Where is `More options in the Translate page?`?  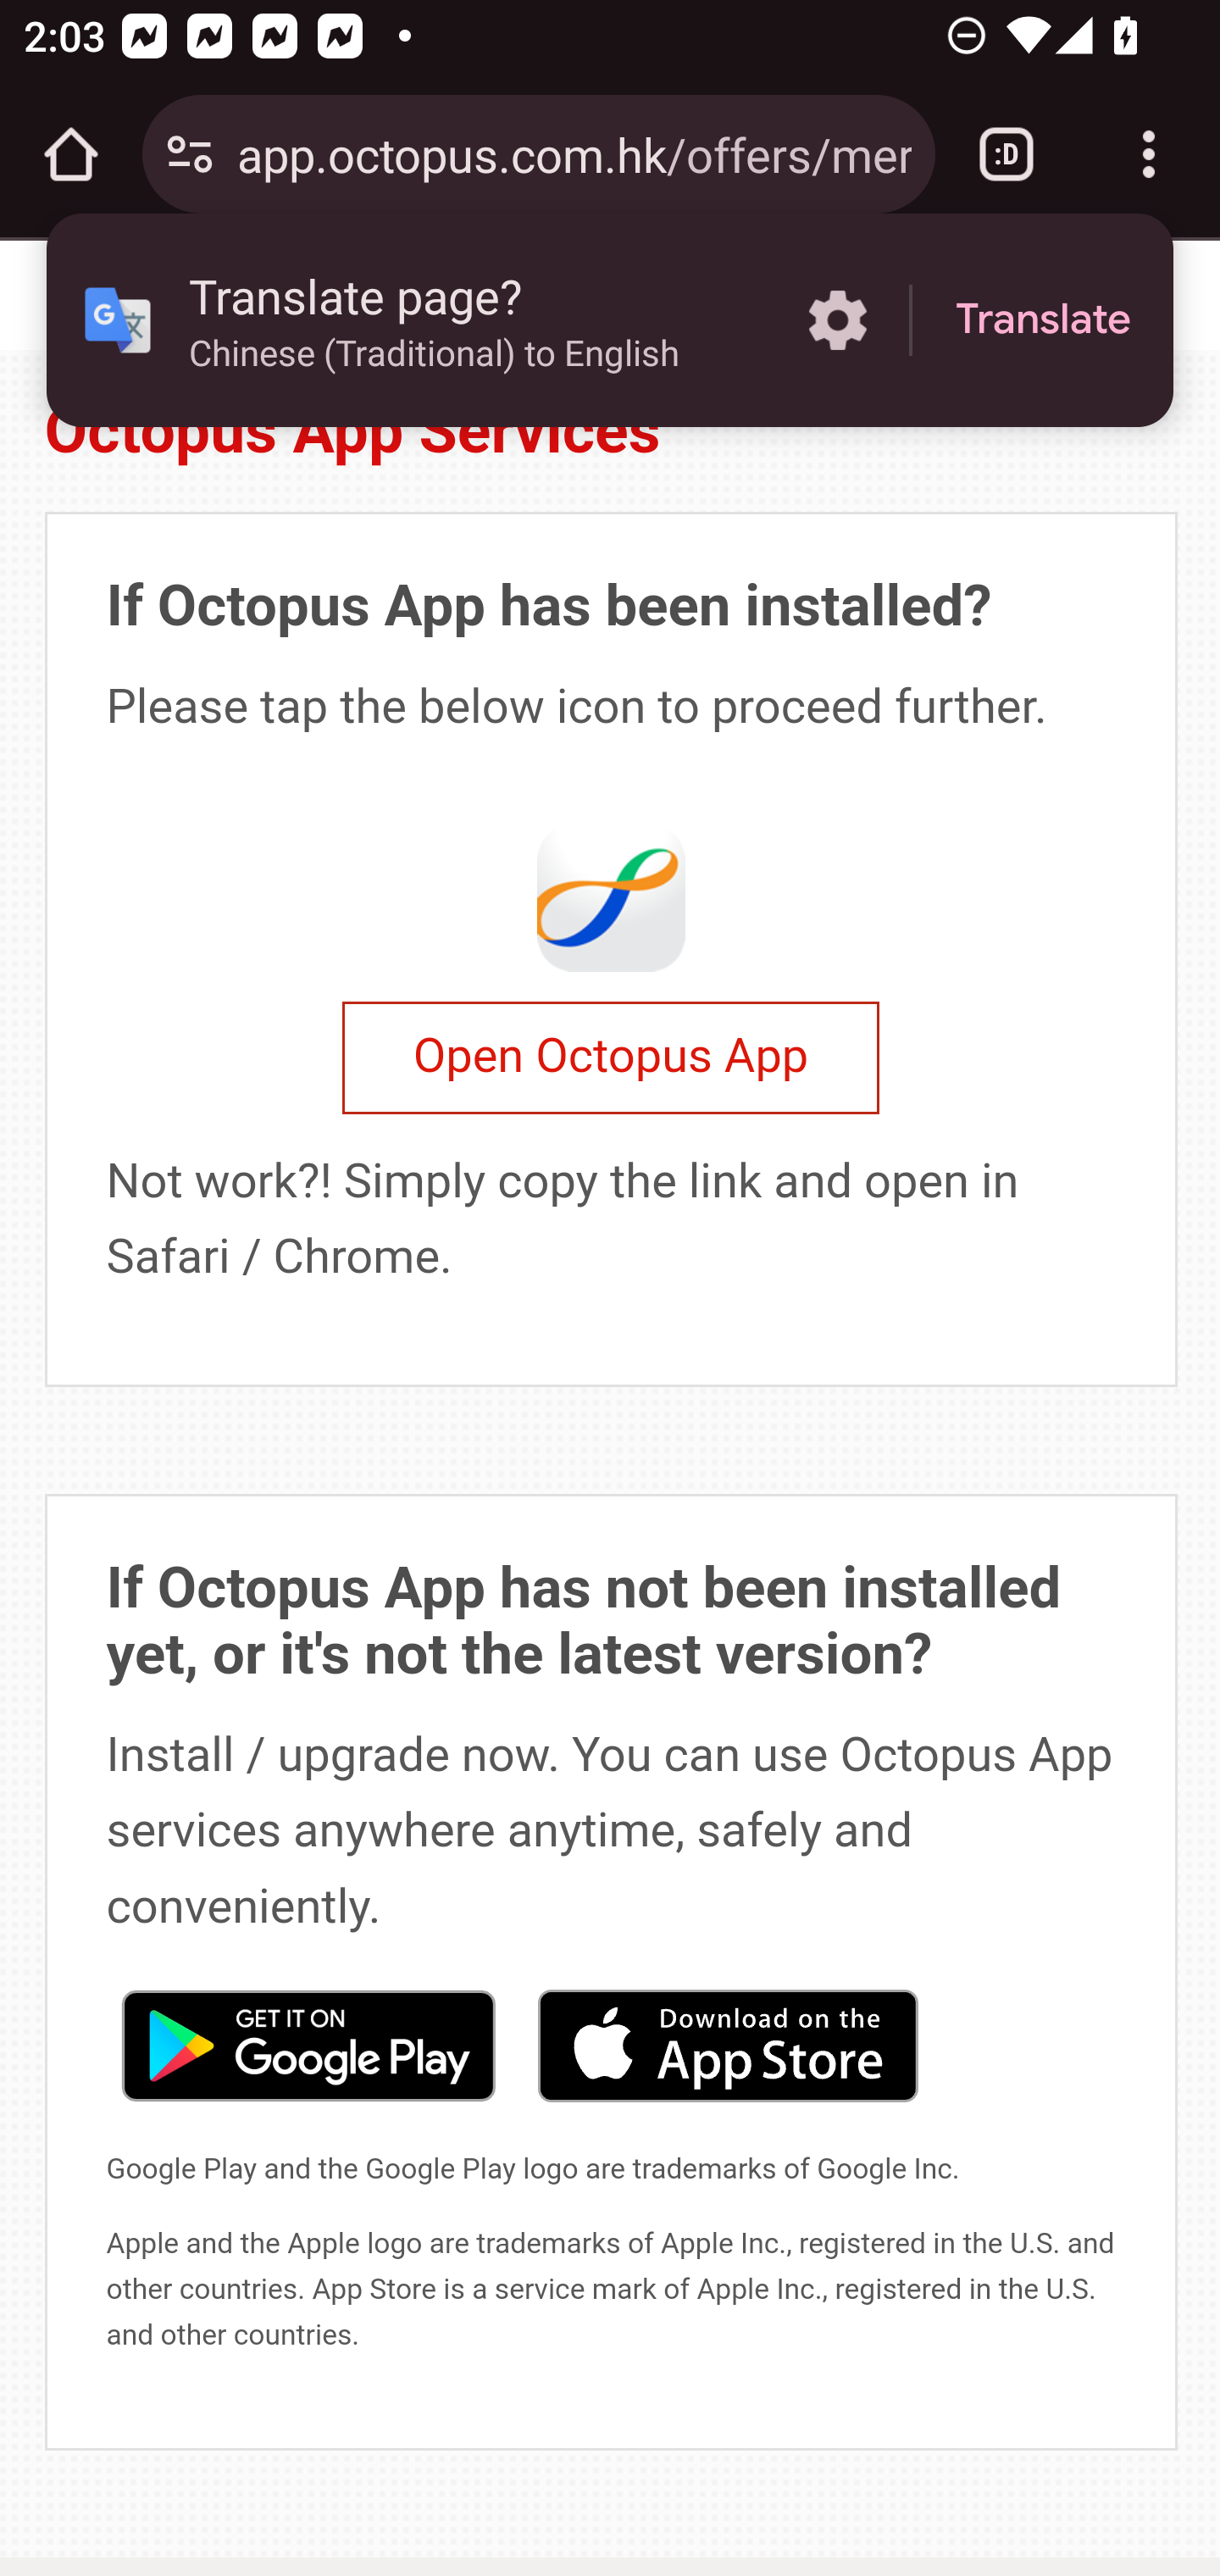 More options in the Translate page? is located at coordinates (837, 320).